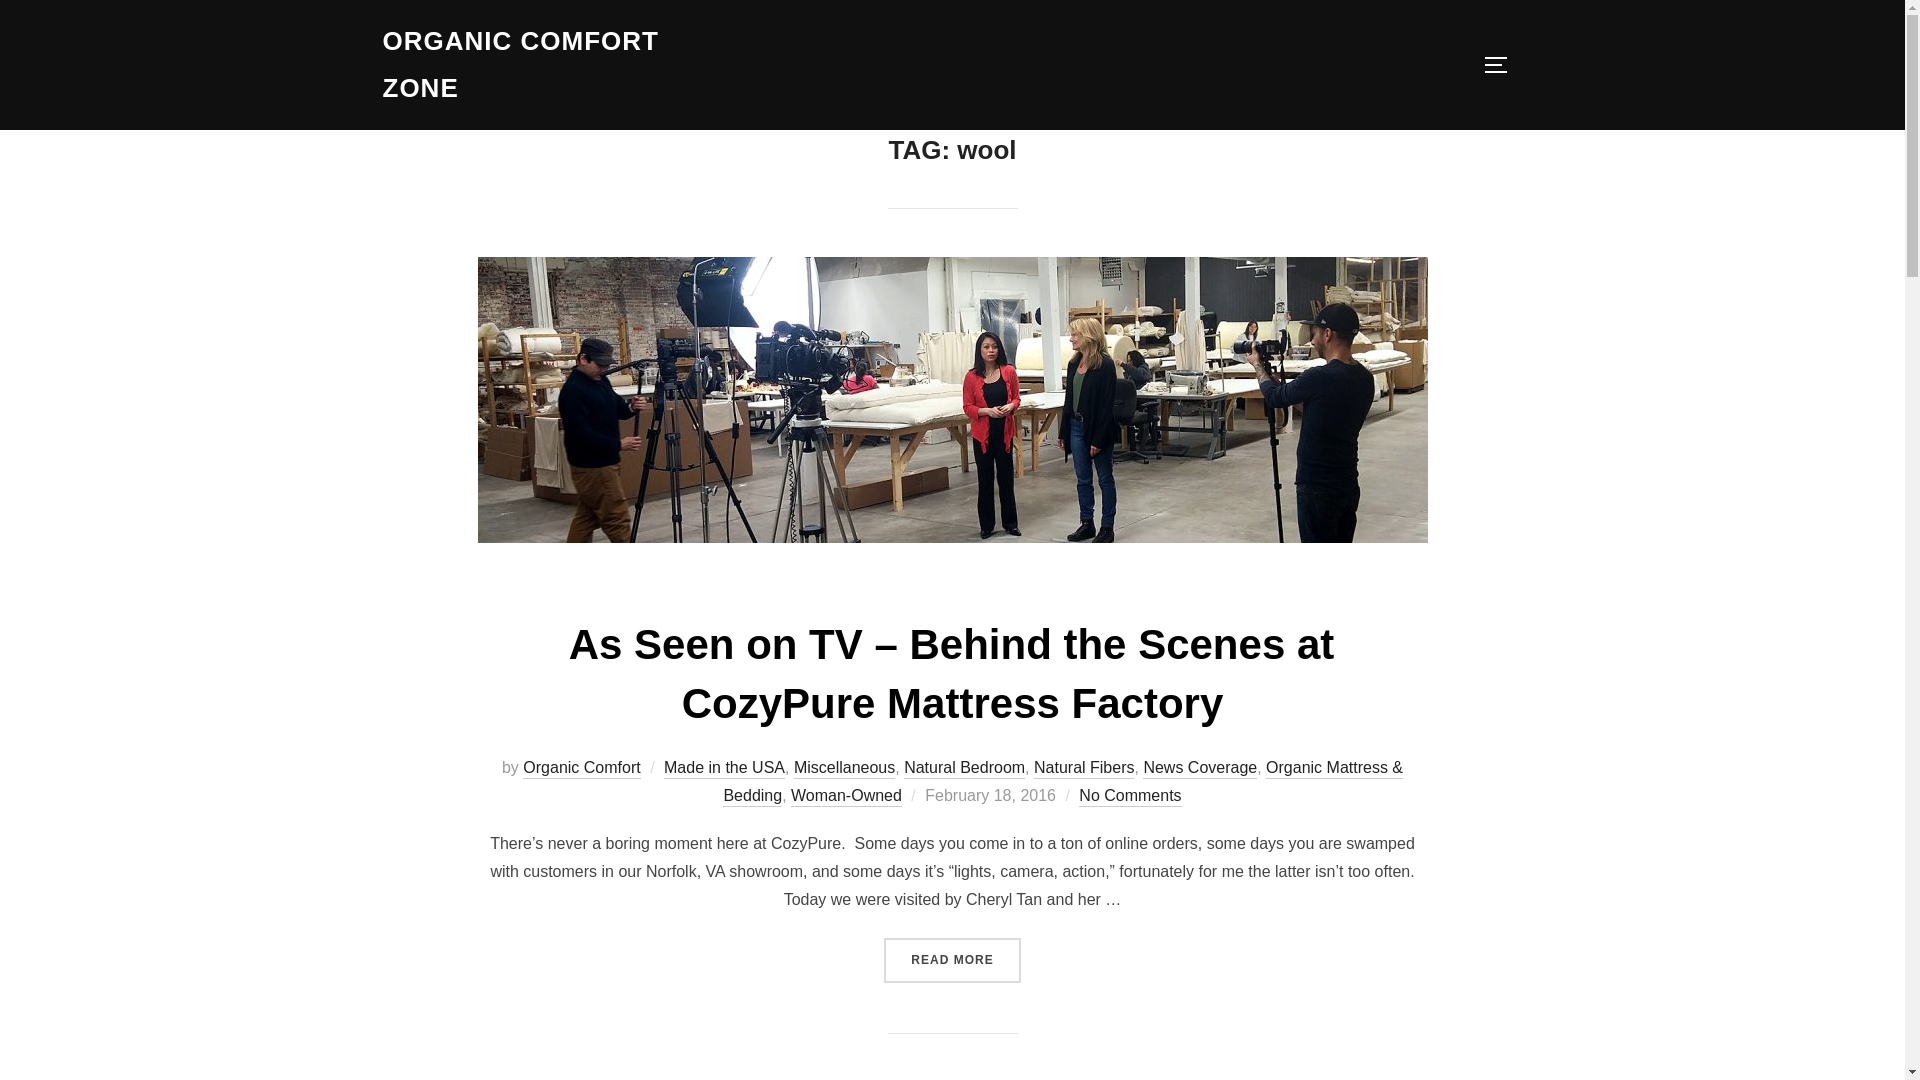 The image size is (1920, 1080). What do you see at coordinates (1130, 796) in the screenshot?
I see `No Comments` at bounding box center [1130, 796].